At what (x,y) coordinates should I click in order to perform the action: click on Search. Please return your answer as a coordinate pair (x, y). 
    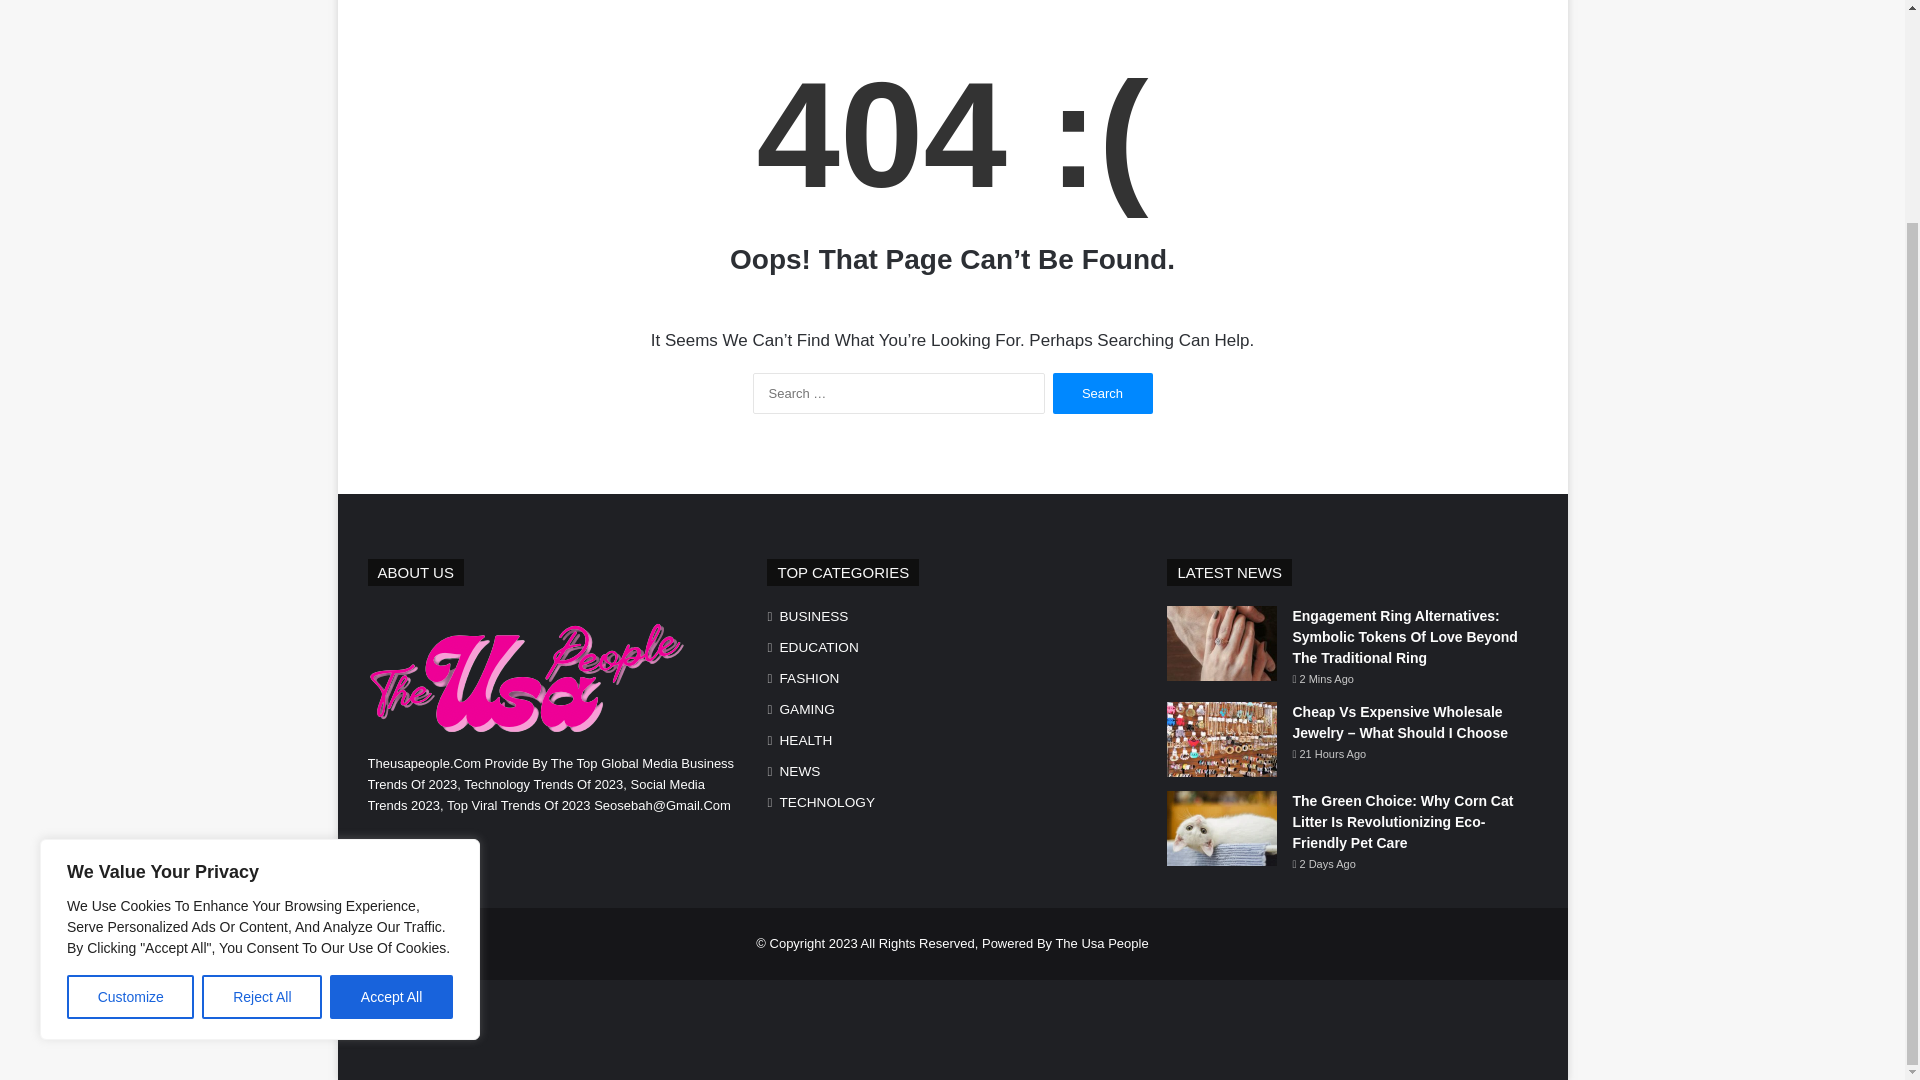
    Looking at the image, I should click on (1102, 392).